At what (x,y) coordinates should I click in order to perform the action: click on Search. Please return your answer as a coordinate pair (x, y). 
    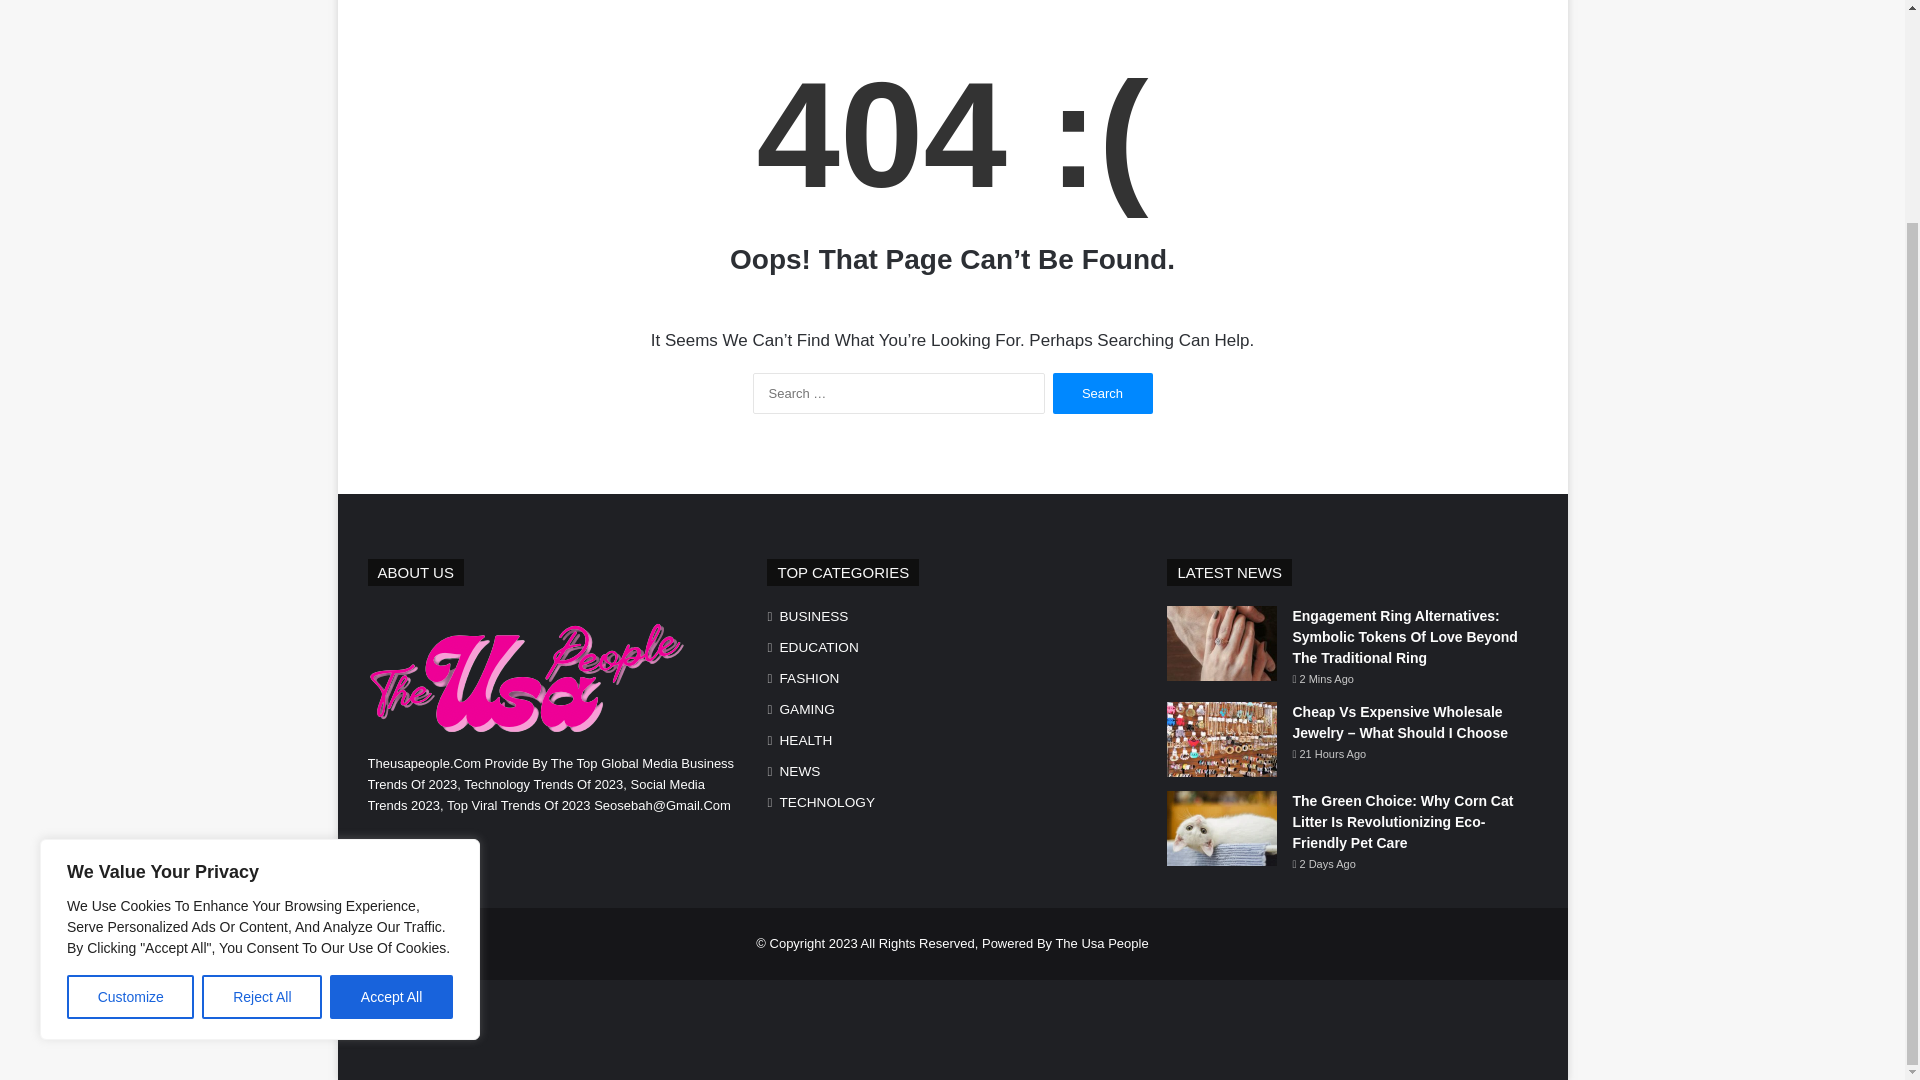
    Looking at the image, I should click on (1102, 392).